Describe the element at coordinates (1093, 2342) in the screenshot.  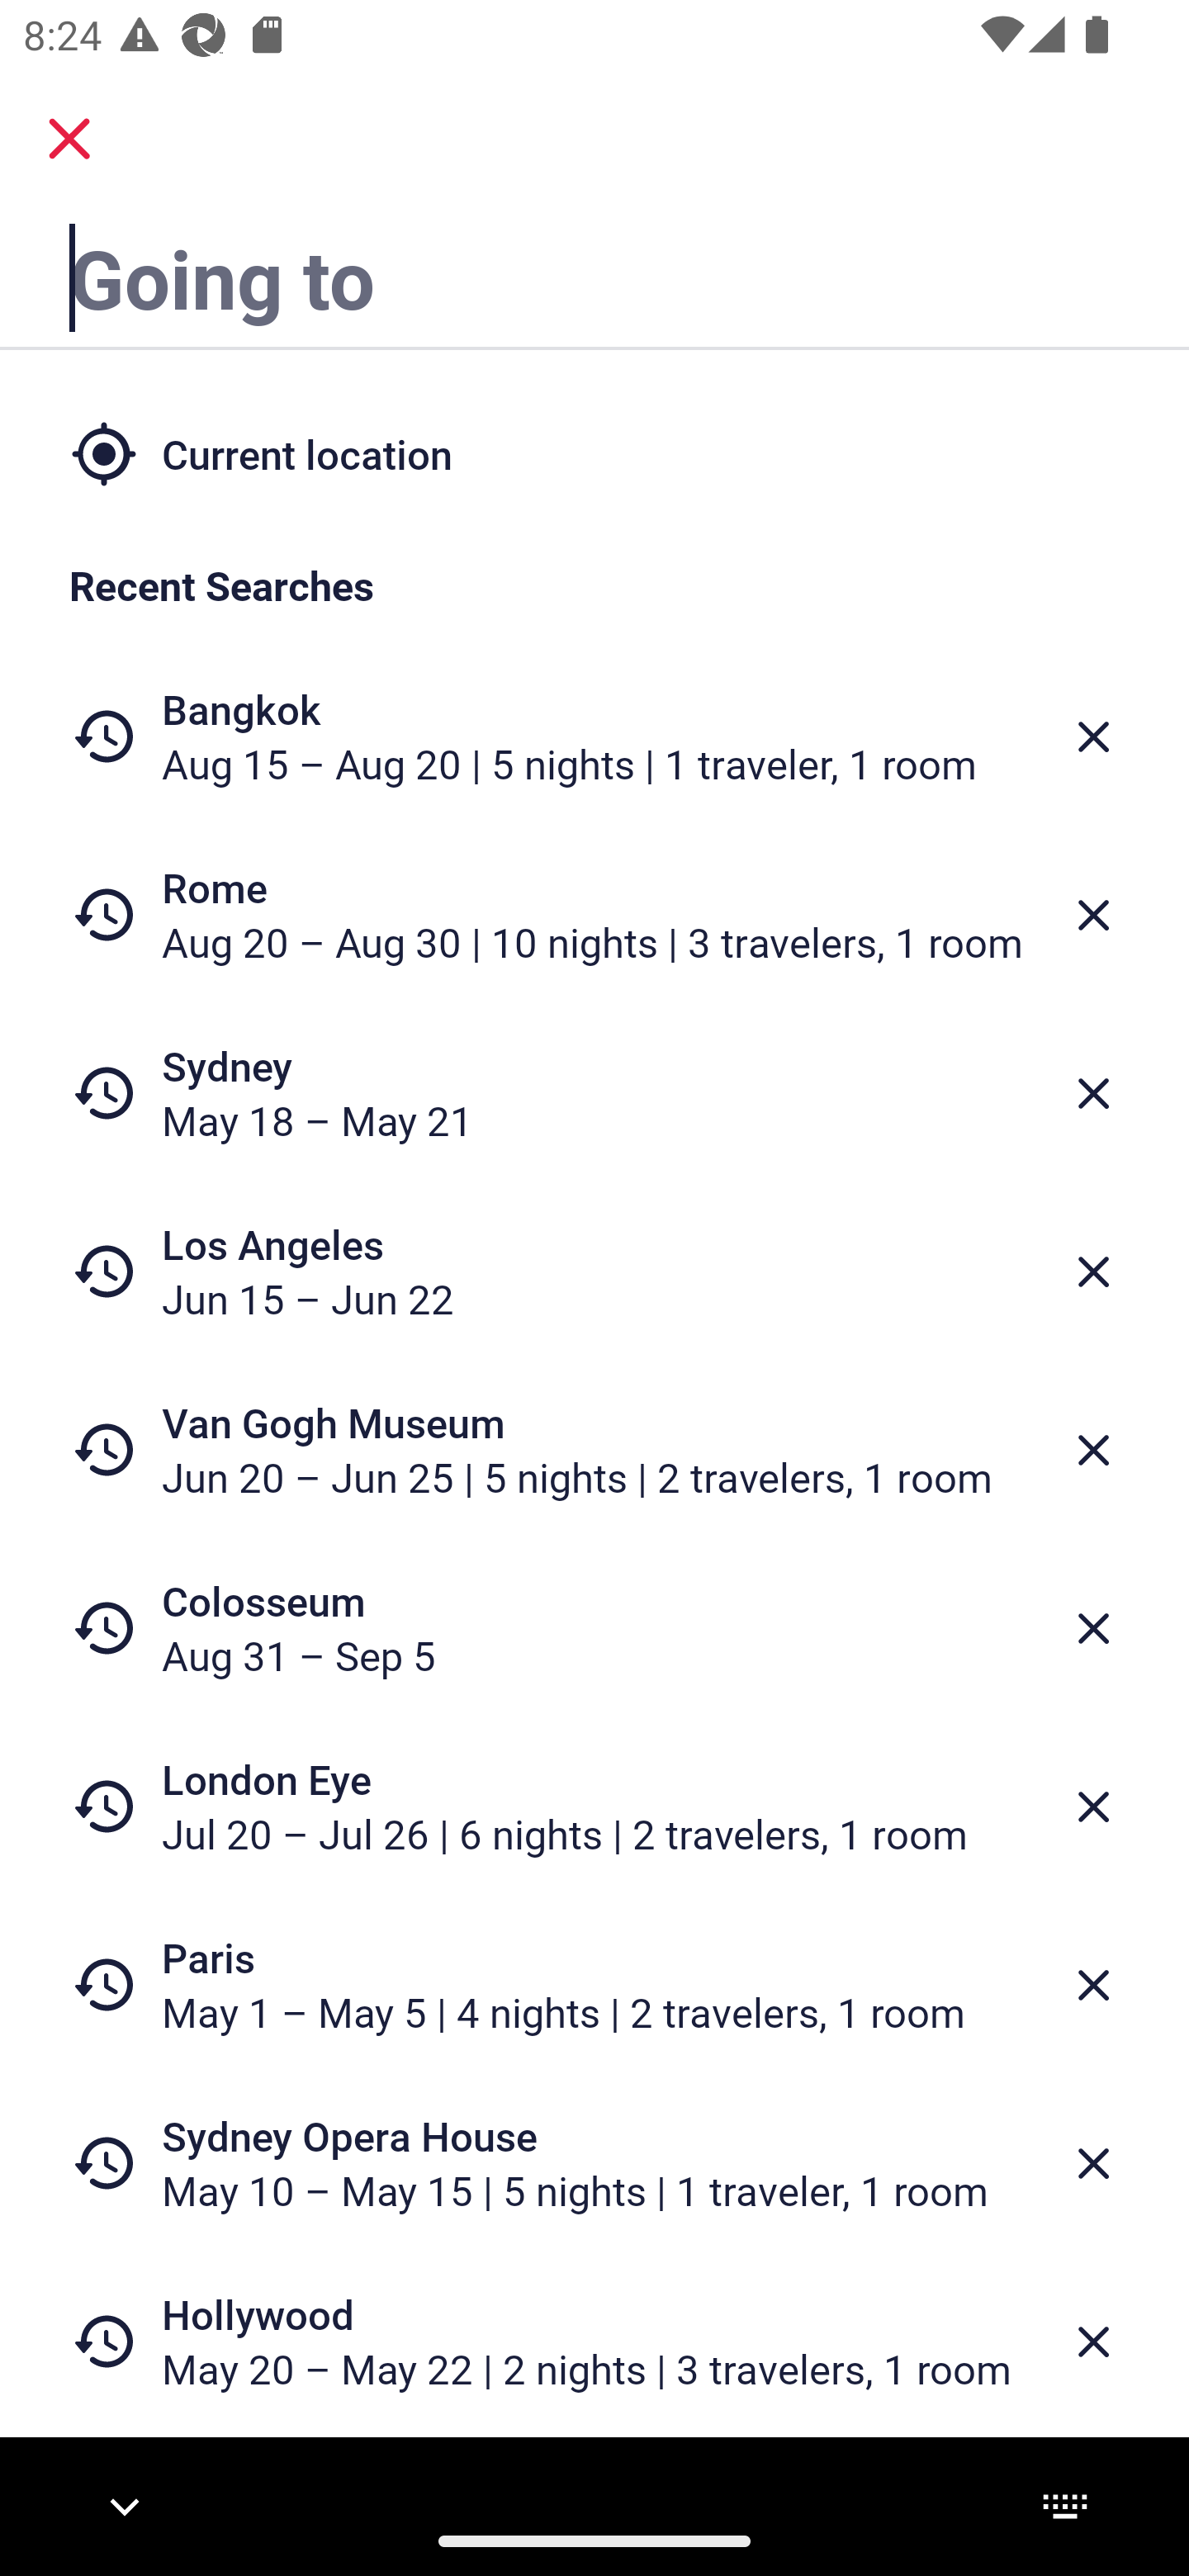
I see `Delete from recent searches` at that location.